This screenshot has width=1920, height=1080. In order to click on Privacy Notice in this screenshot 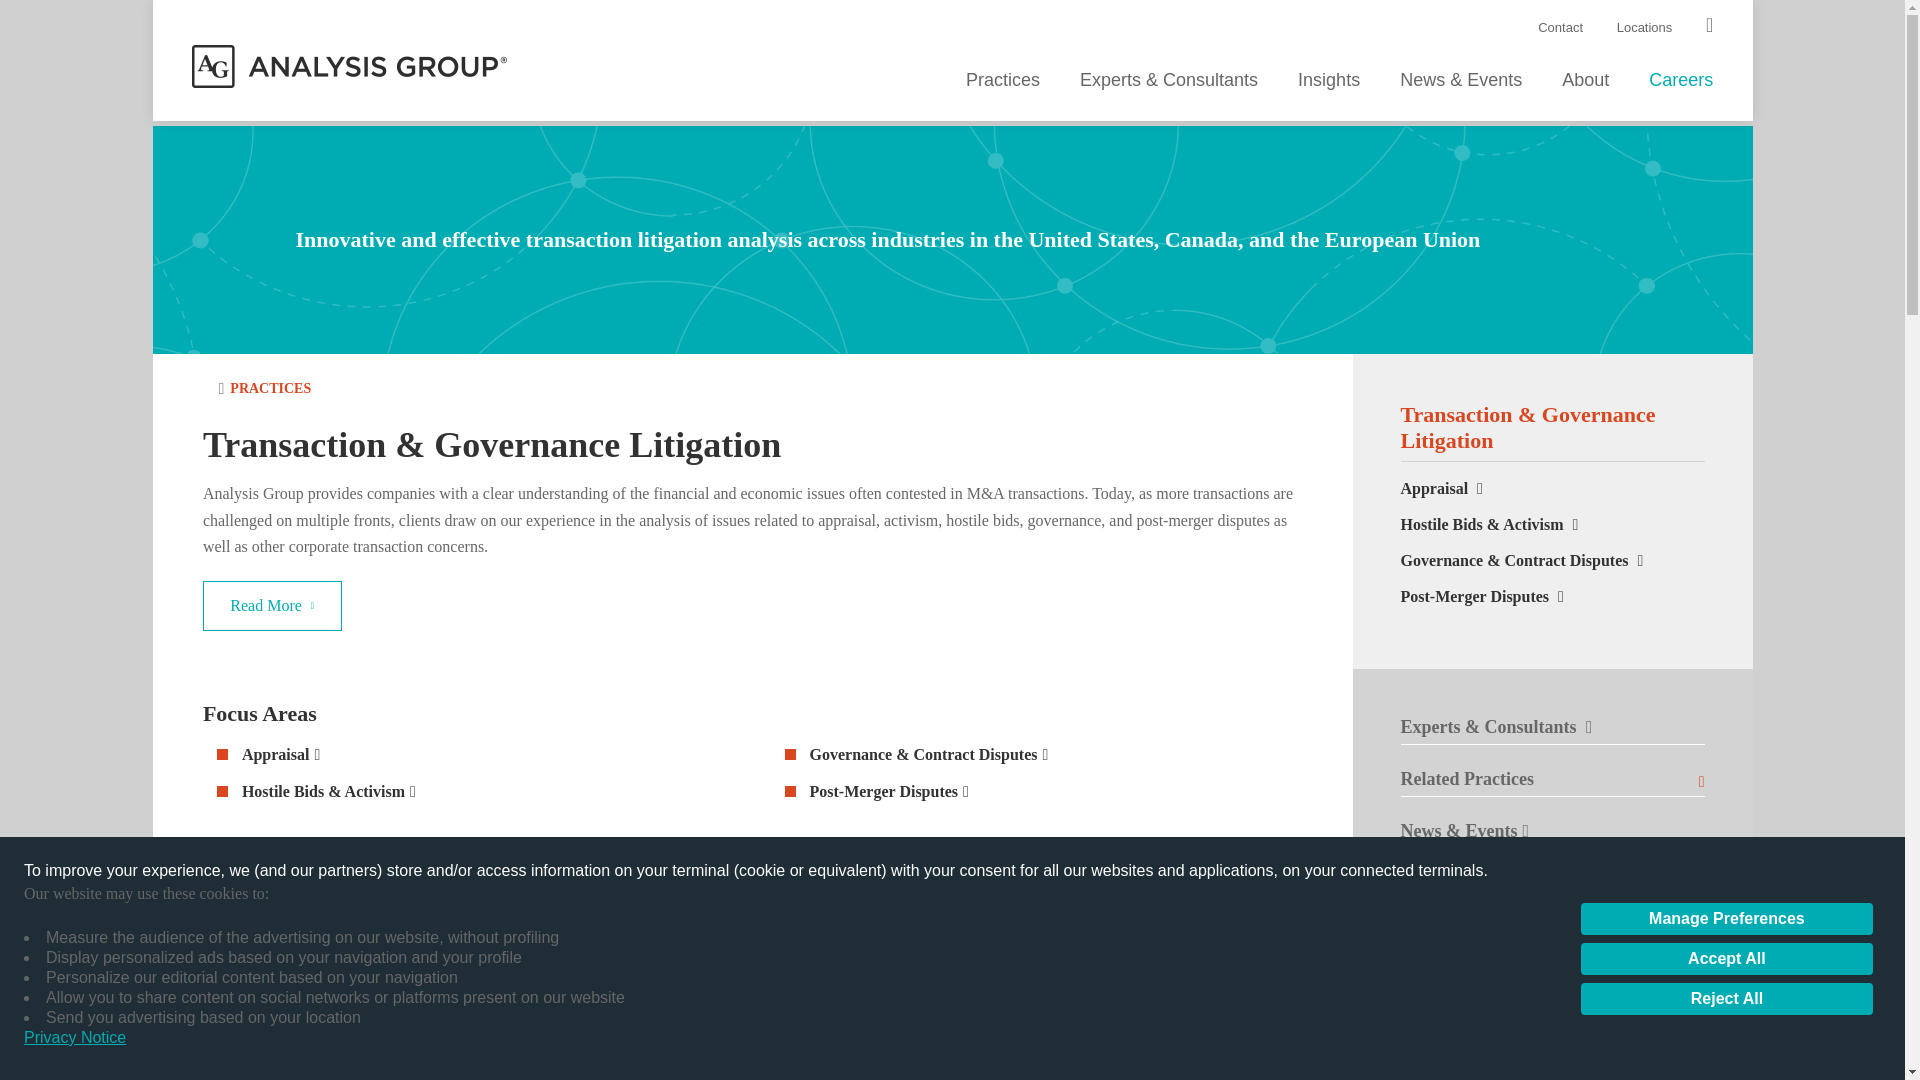, I will do `click(74, 1038)`.